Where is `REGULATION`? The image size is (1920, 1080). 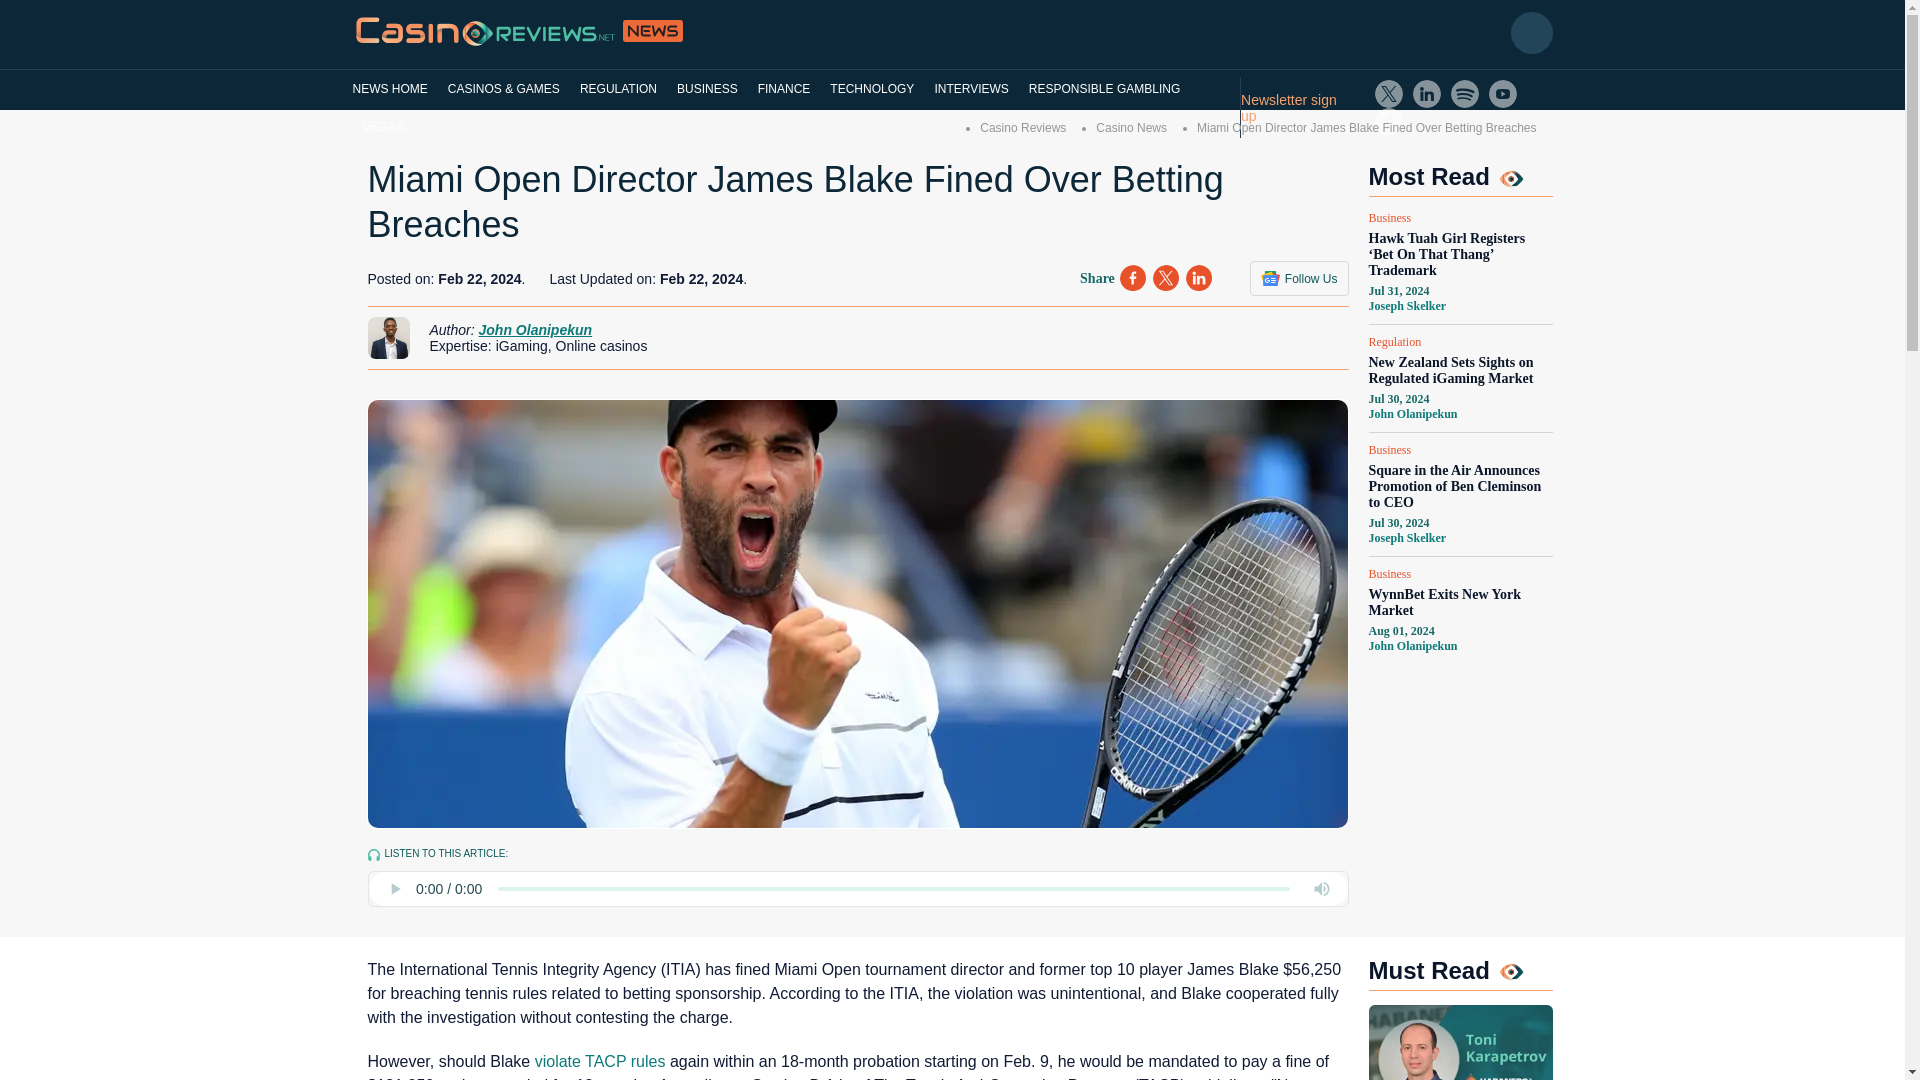
REGULATION is located at coordinates (618, 89).